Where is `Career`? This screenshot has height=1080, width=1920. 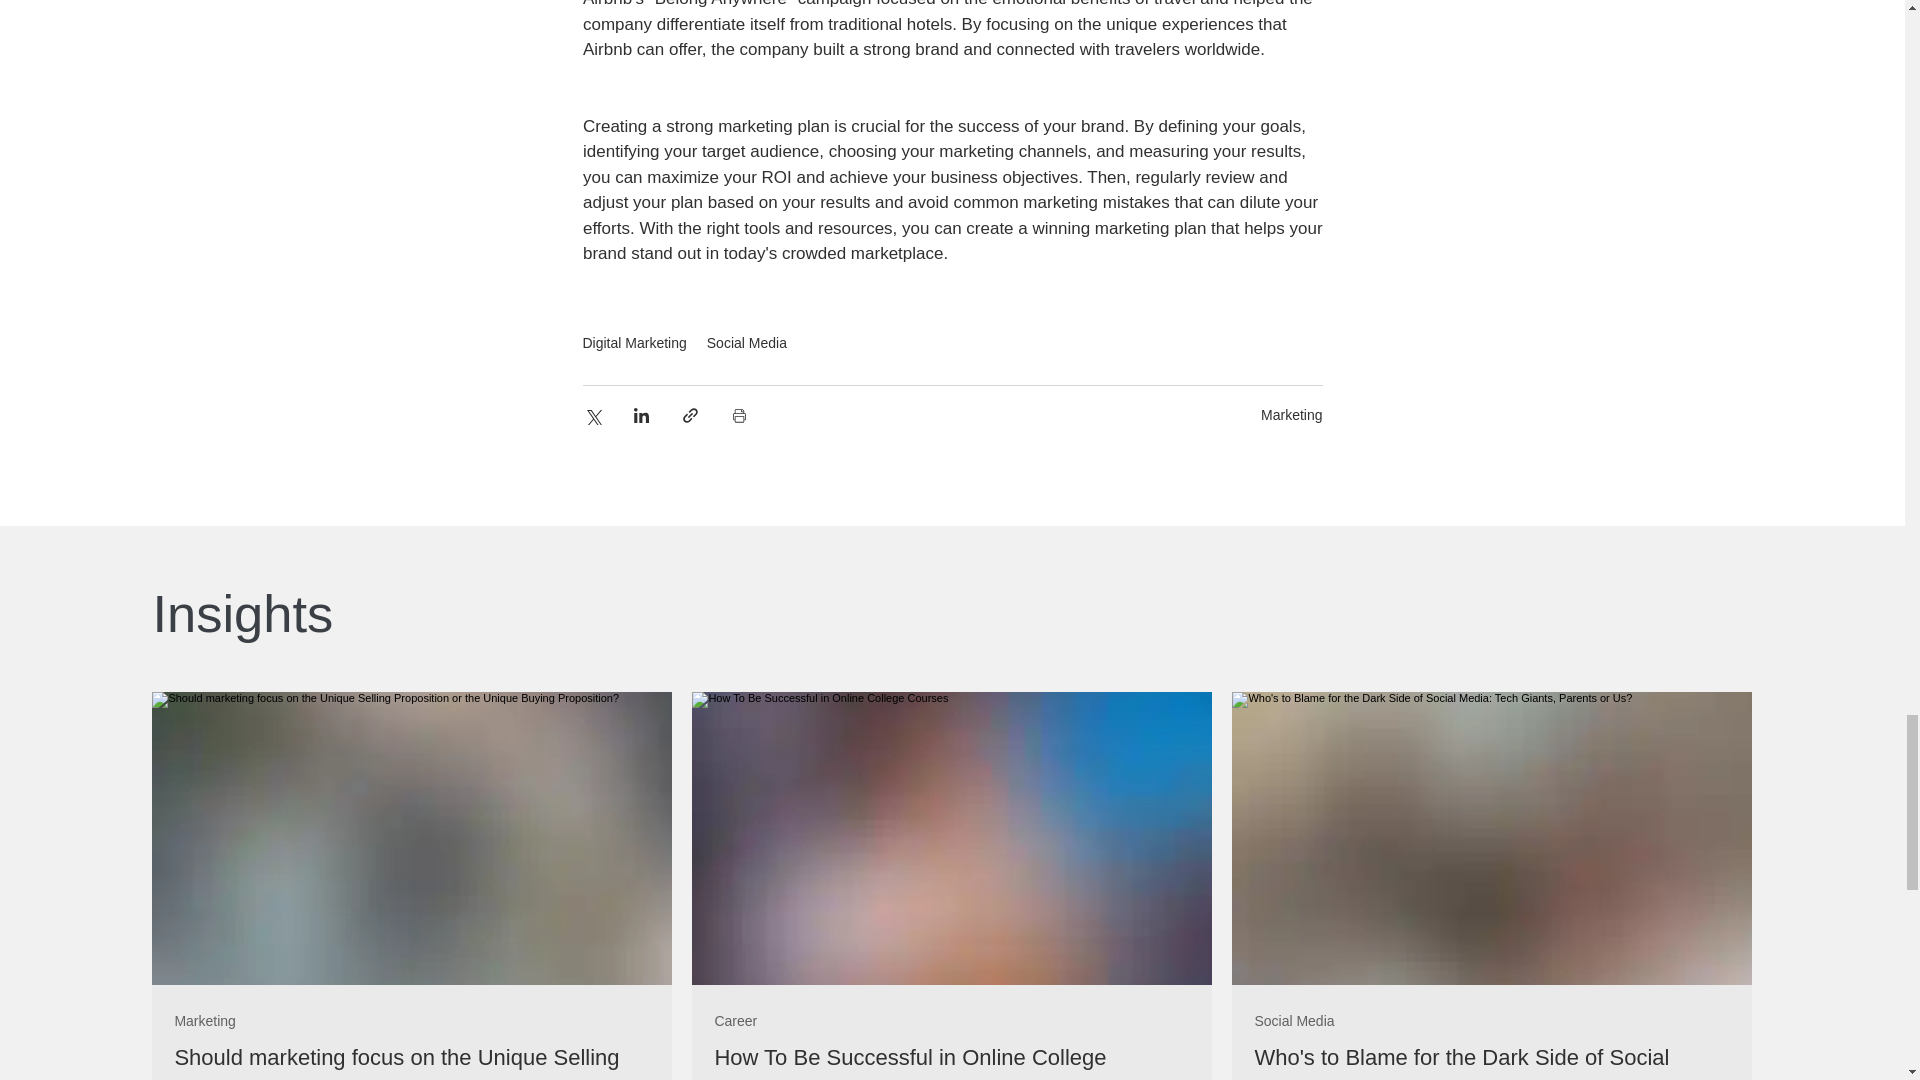
Career is located at coordinates (735, 1022).